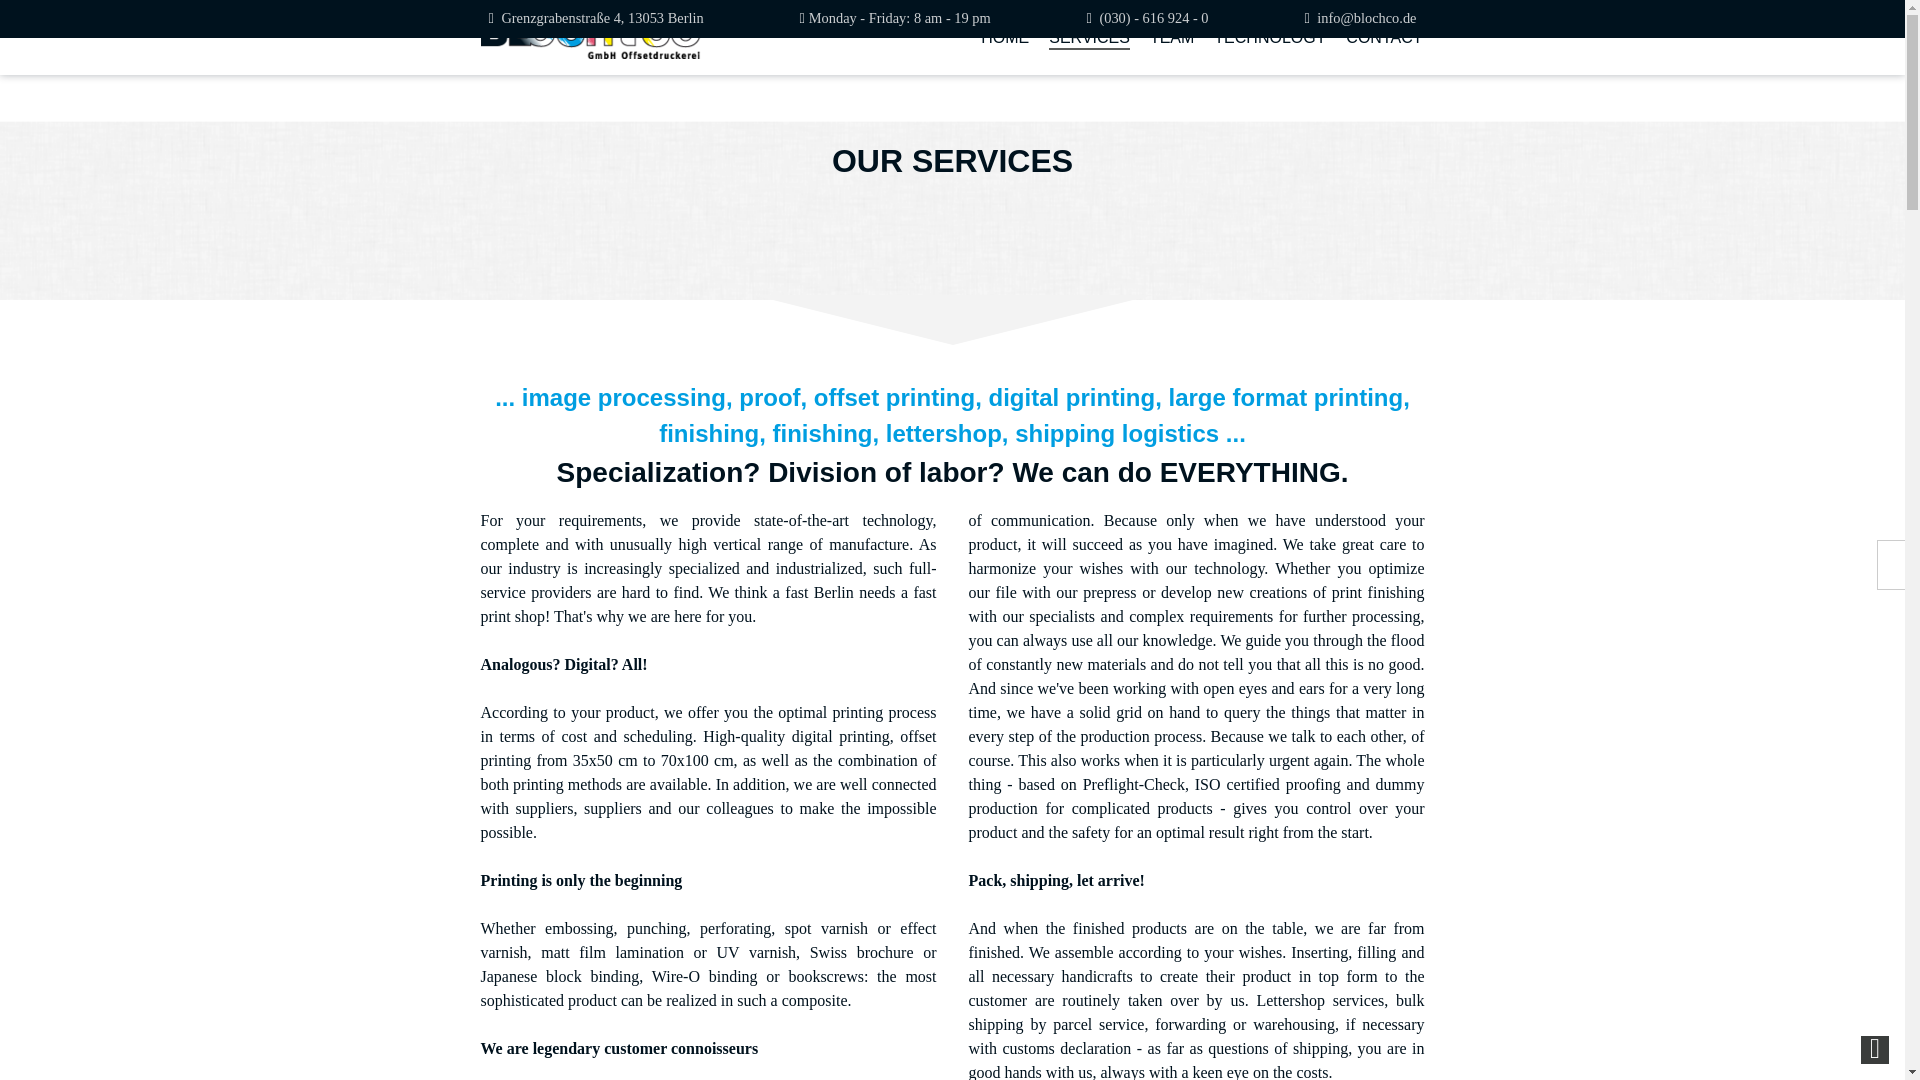 Image resolution: width=1920 pixels, height=1080 pixels. What do you see at coordinates (1005, 37) in the screenshot?
I see `HOME` at bounding box center [1005, 37].